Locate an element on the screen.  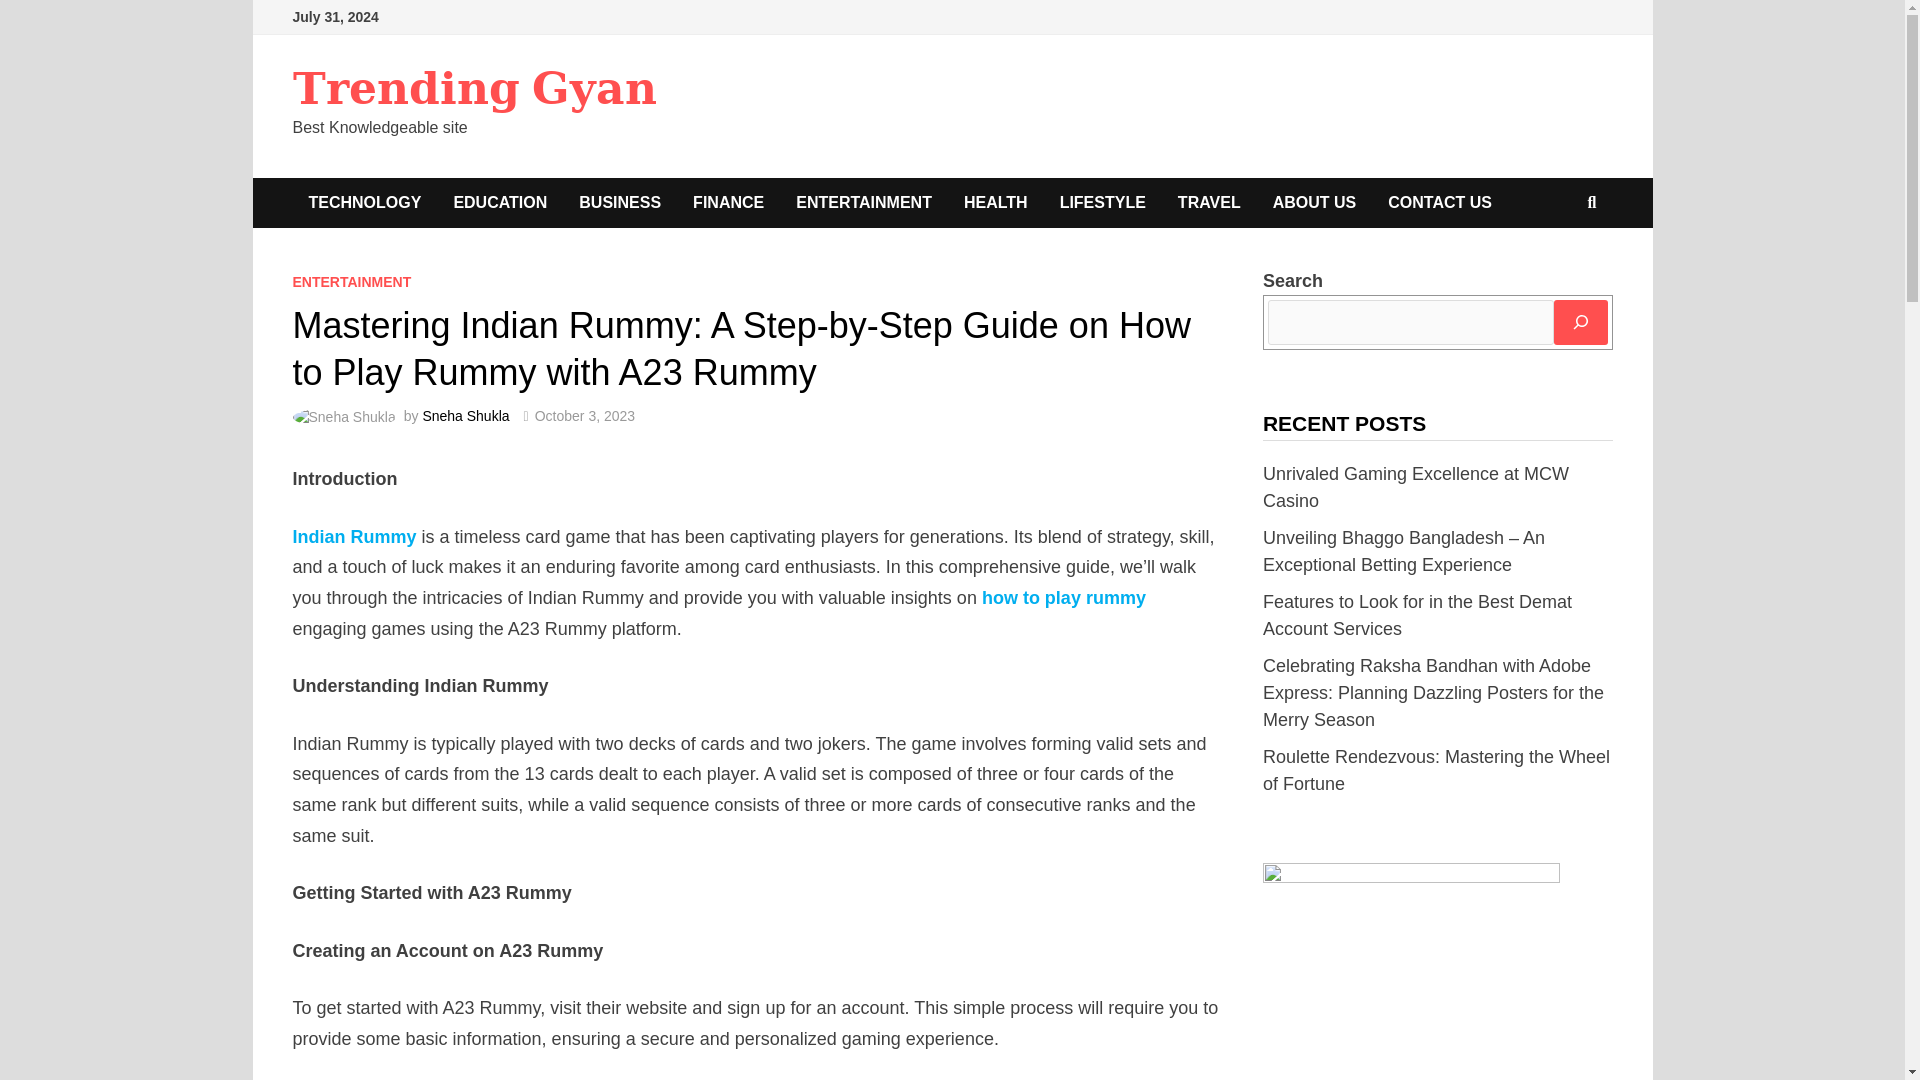
TECHNOLOGY is located at coordinates (364, 202).